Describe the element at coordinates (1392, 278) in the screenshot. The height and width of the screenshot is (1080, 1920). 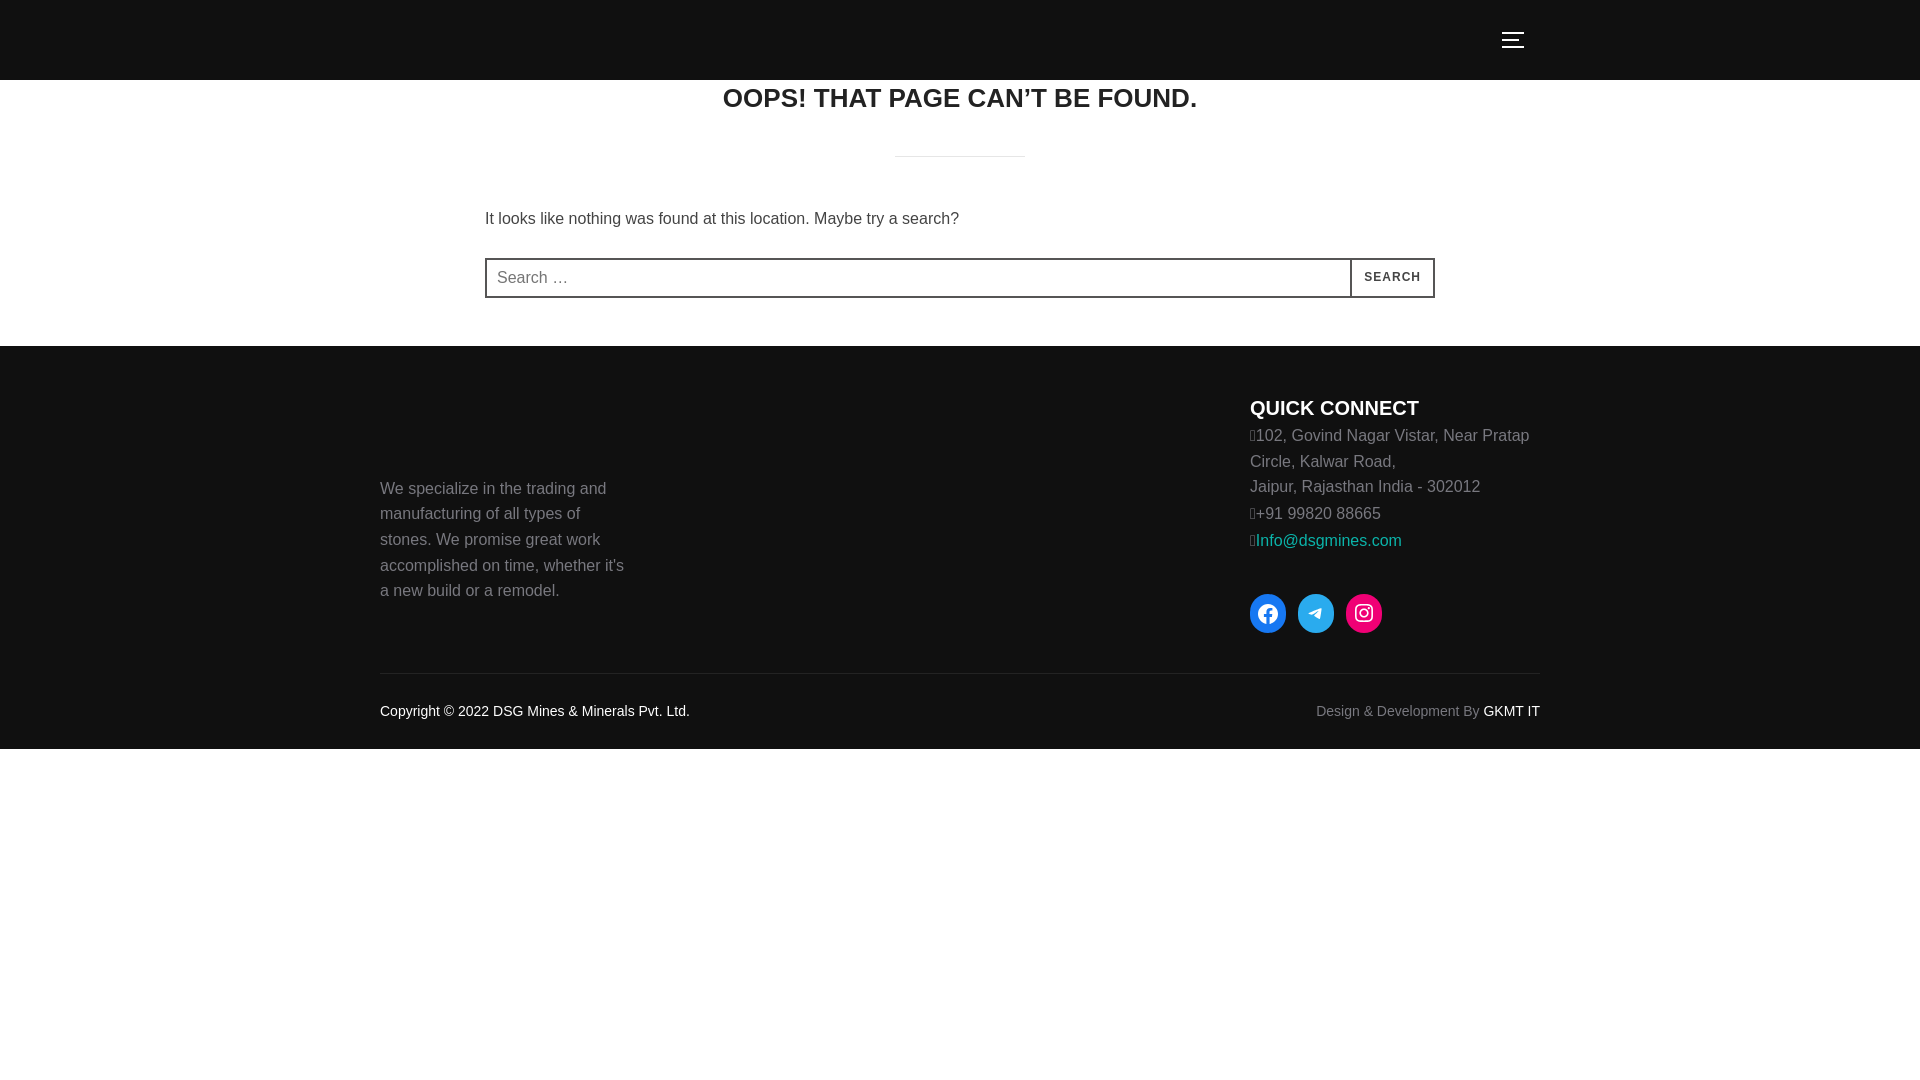
I see `SEARCH` at that location.